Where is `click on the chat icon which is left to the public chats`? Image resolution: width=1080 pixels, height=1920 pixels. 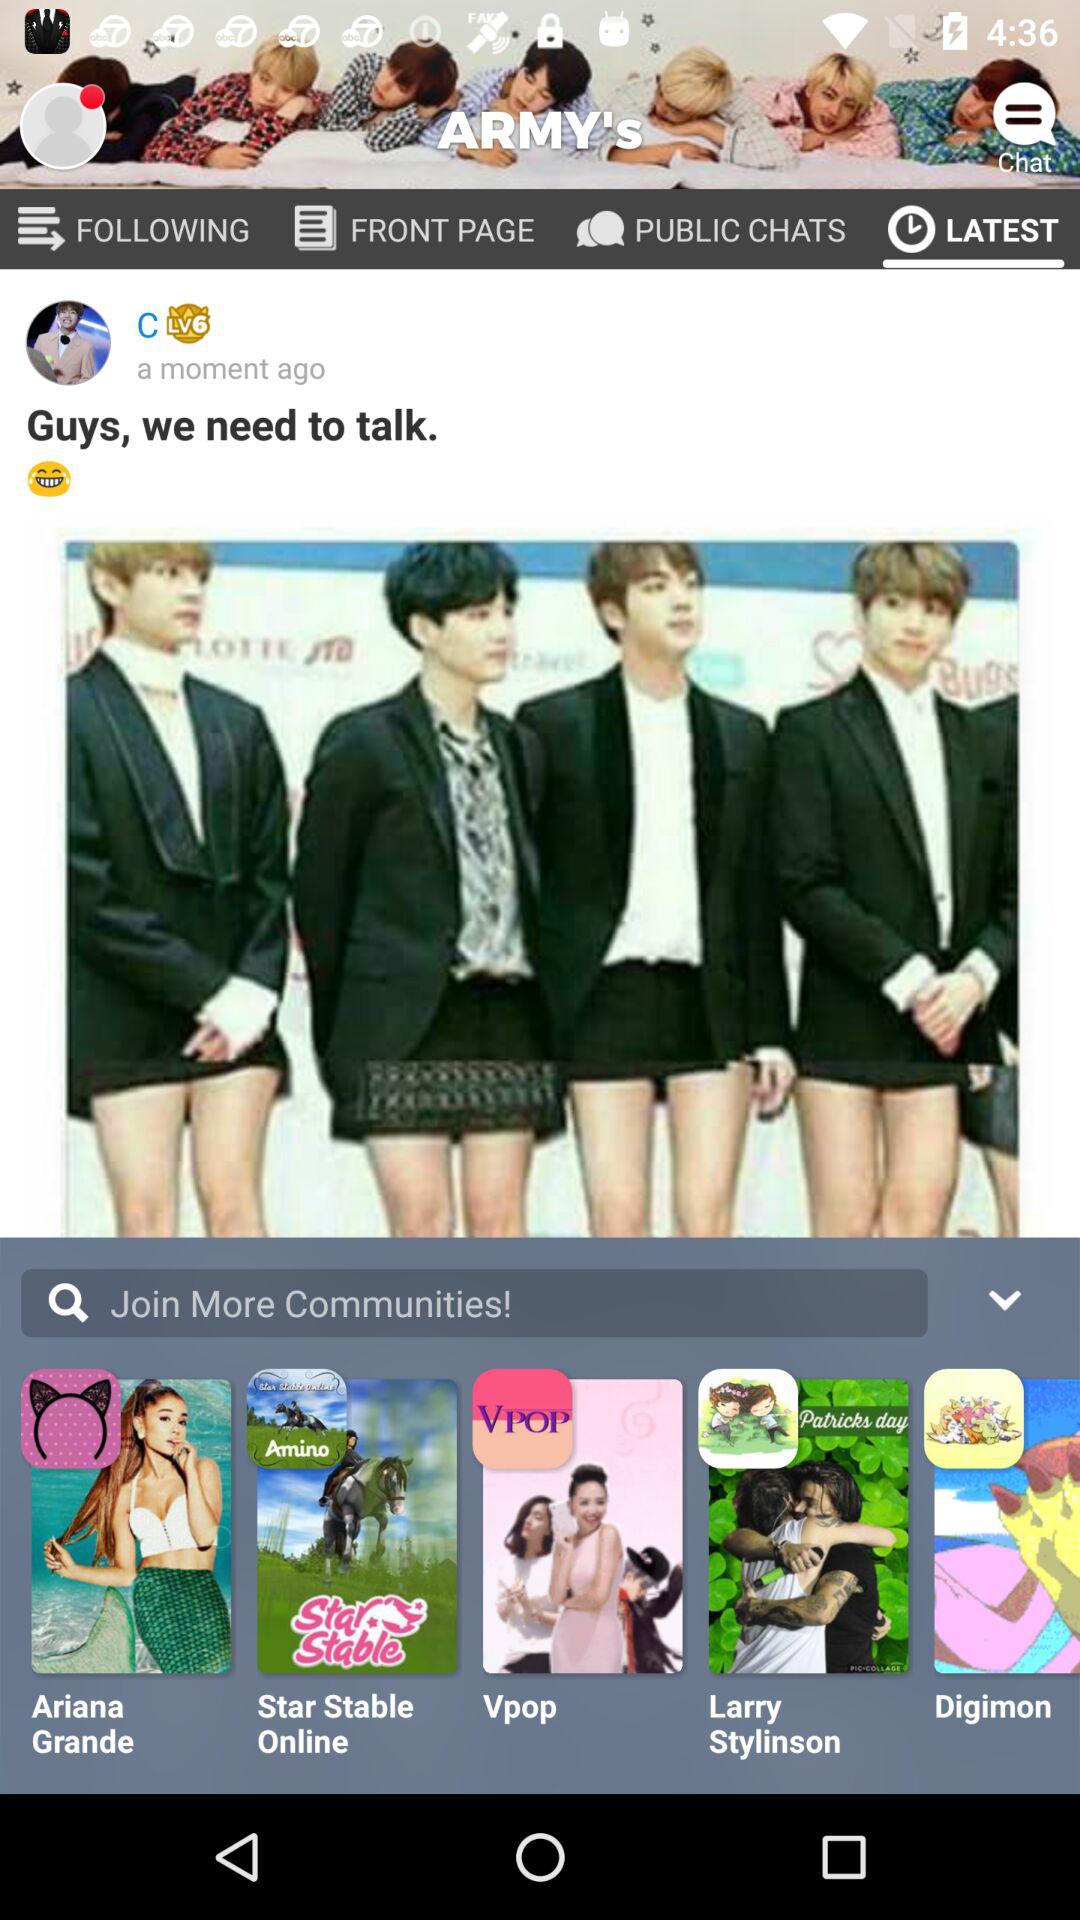 click on the chat icon which is left to the public chats is located at coordinates (600, 229).